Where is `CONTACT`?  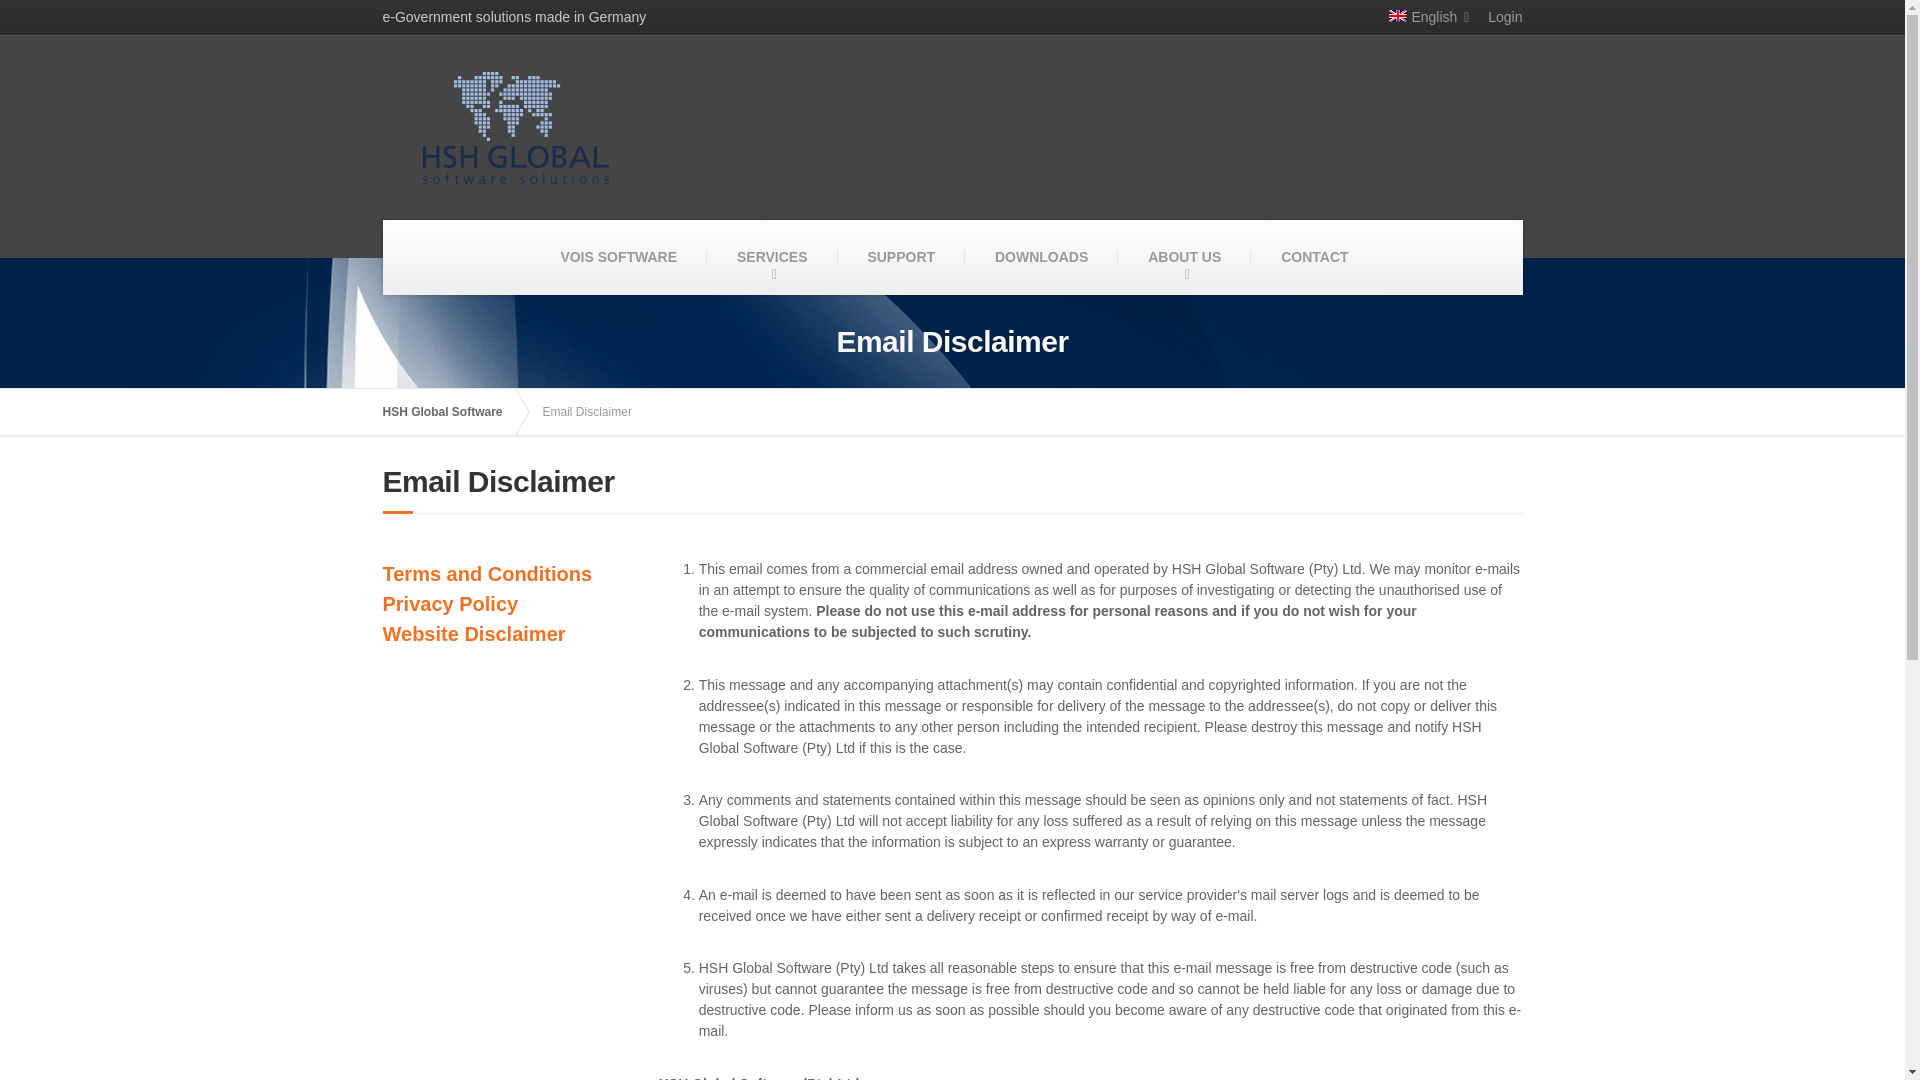 CONTACT is located at coordinates (1314, 257).